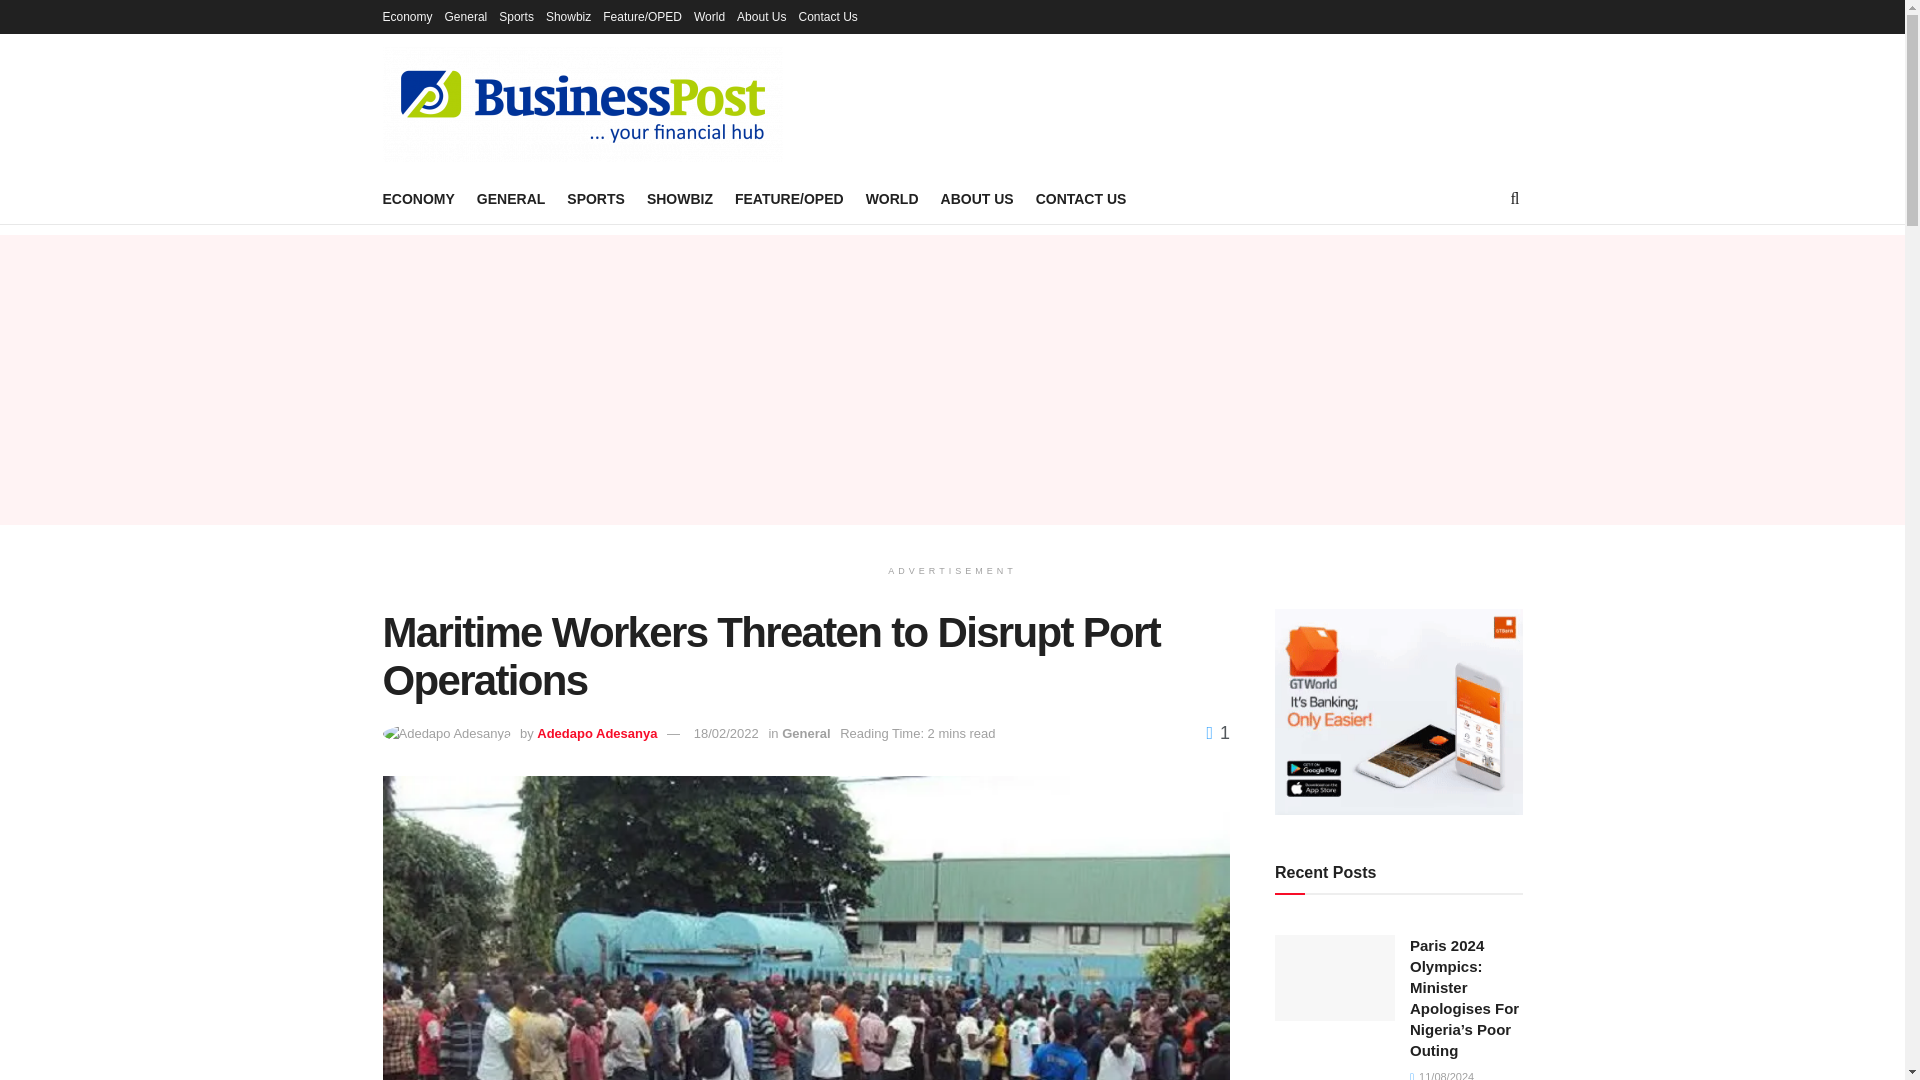 The width and height of the screenshot is (1920, 1080). I want to click on General, so click(805, 732).